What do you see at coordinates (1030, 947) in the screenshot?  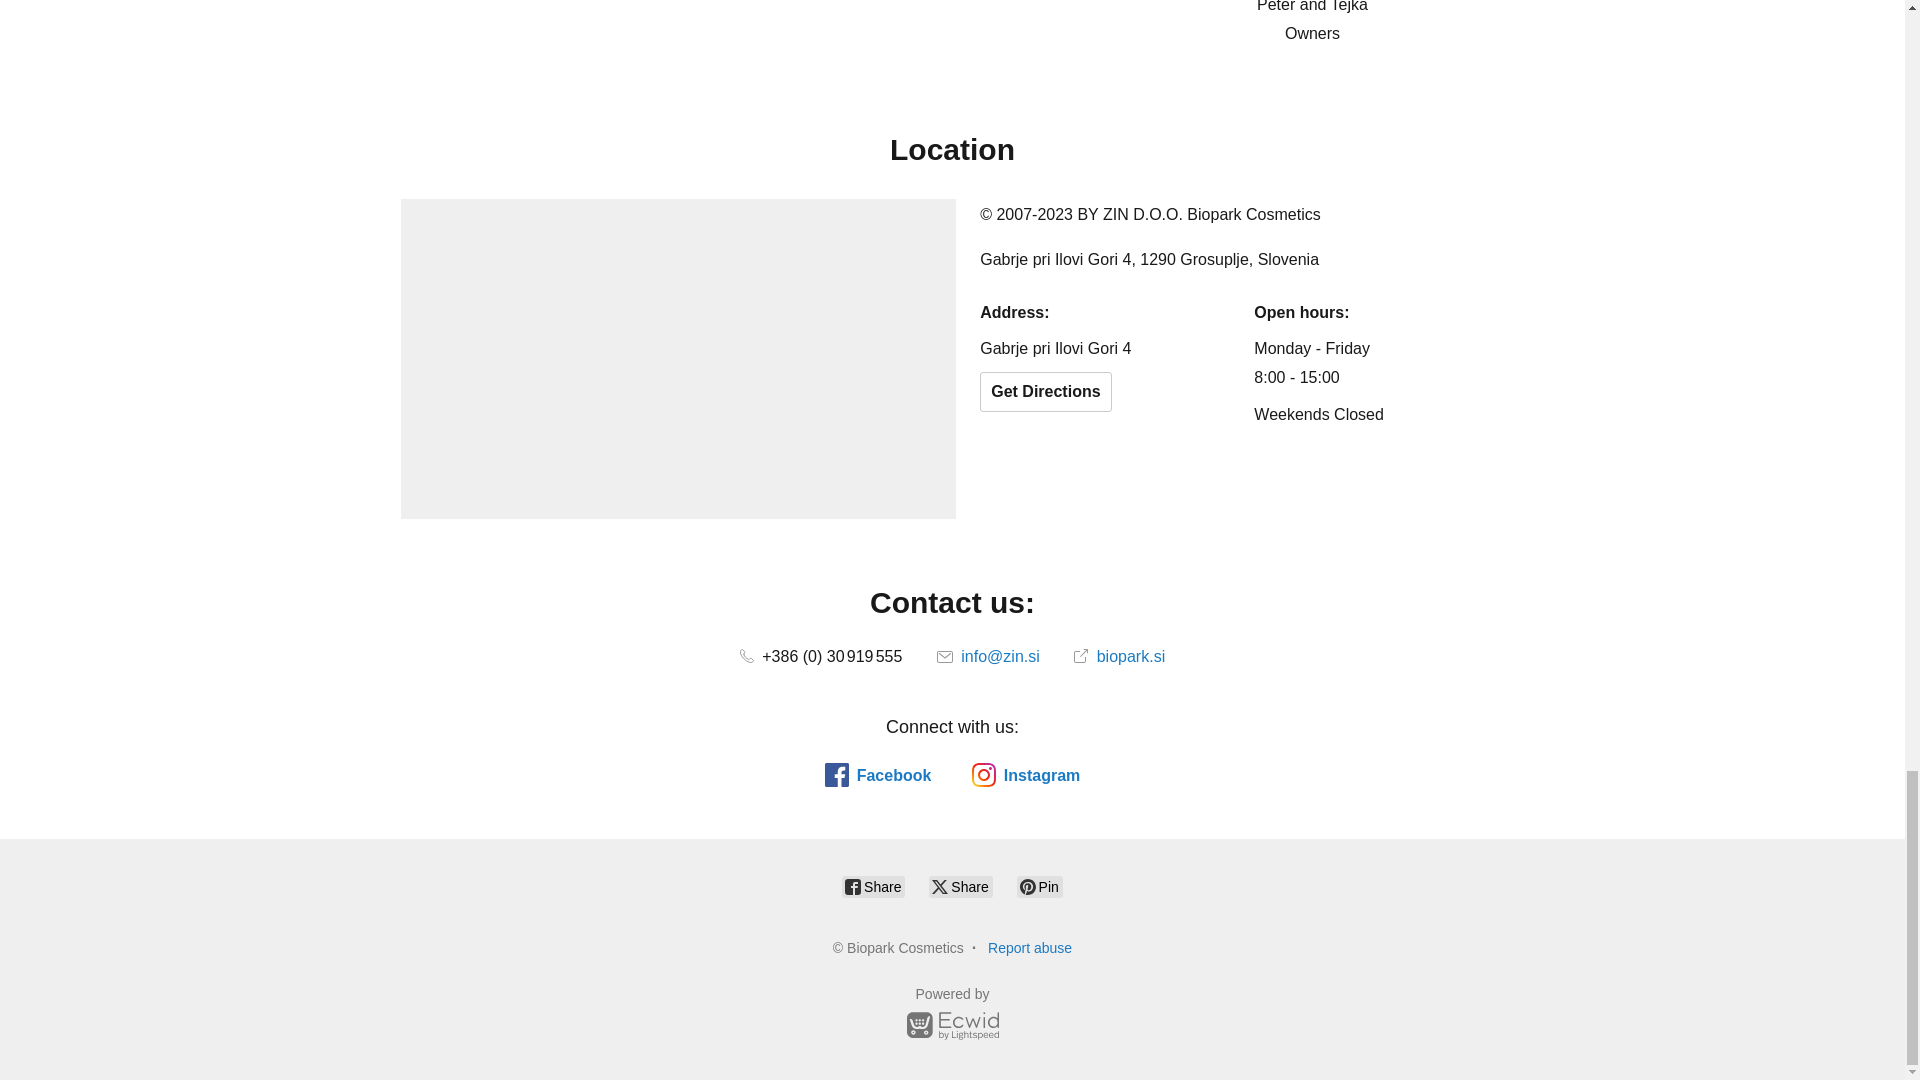 I see `Report abuse` at bounding box center [1030, 947].